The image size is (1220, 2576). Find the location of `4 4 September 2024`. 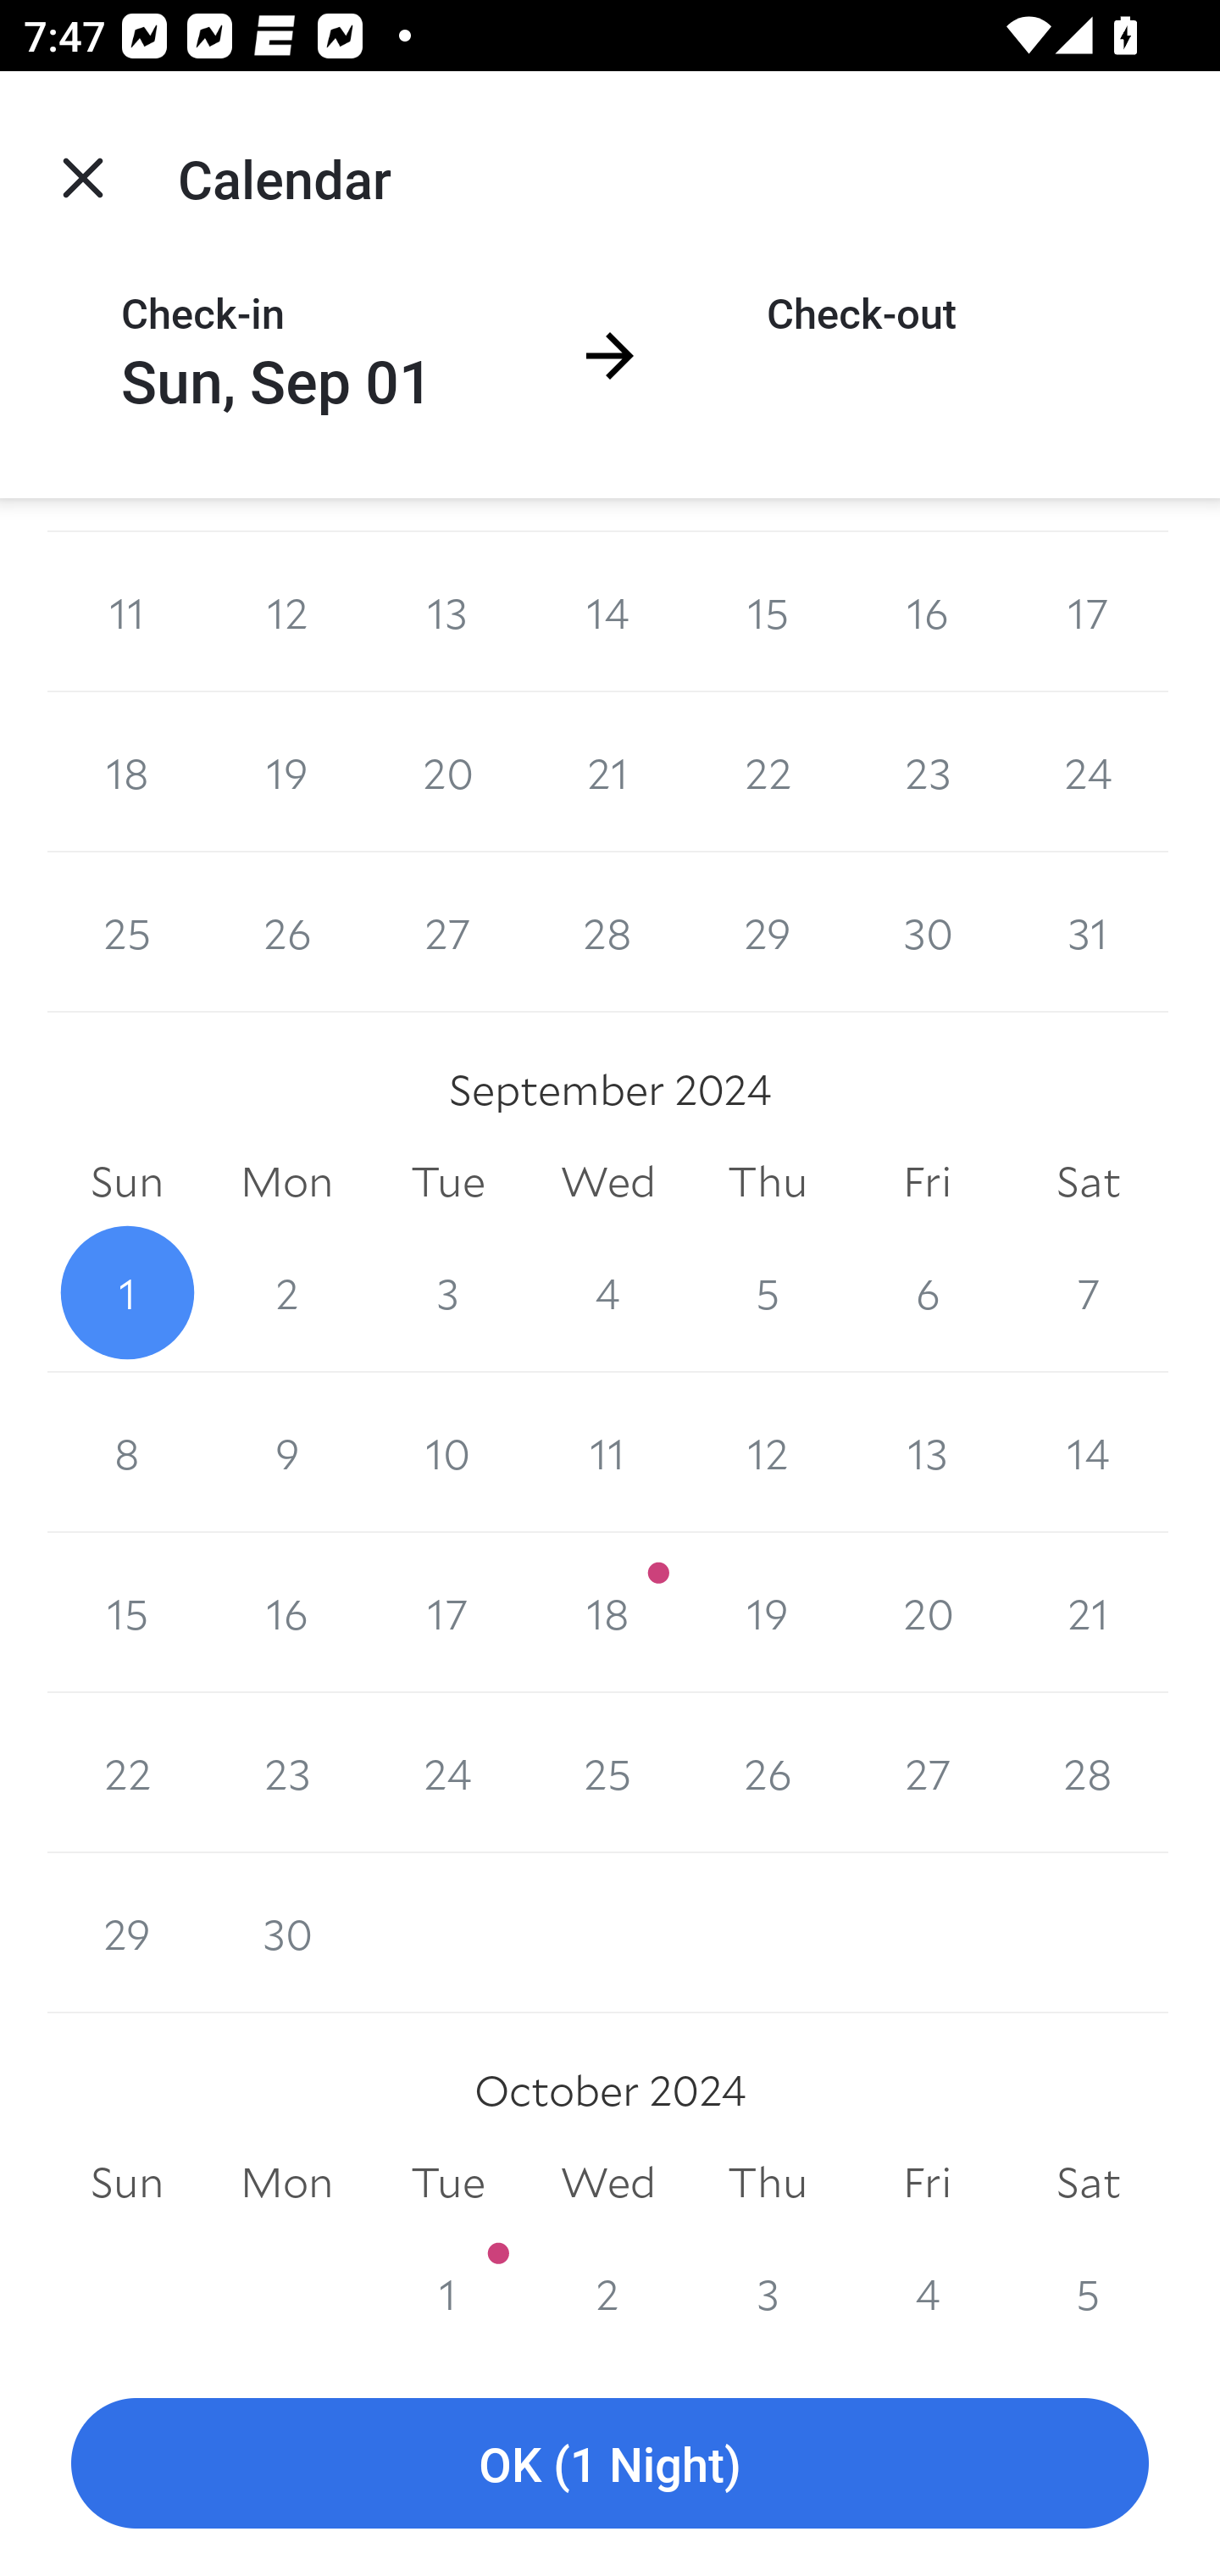

4 4 September 2024 is located at coordinates (608, 1293).